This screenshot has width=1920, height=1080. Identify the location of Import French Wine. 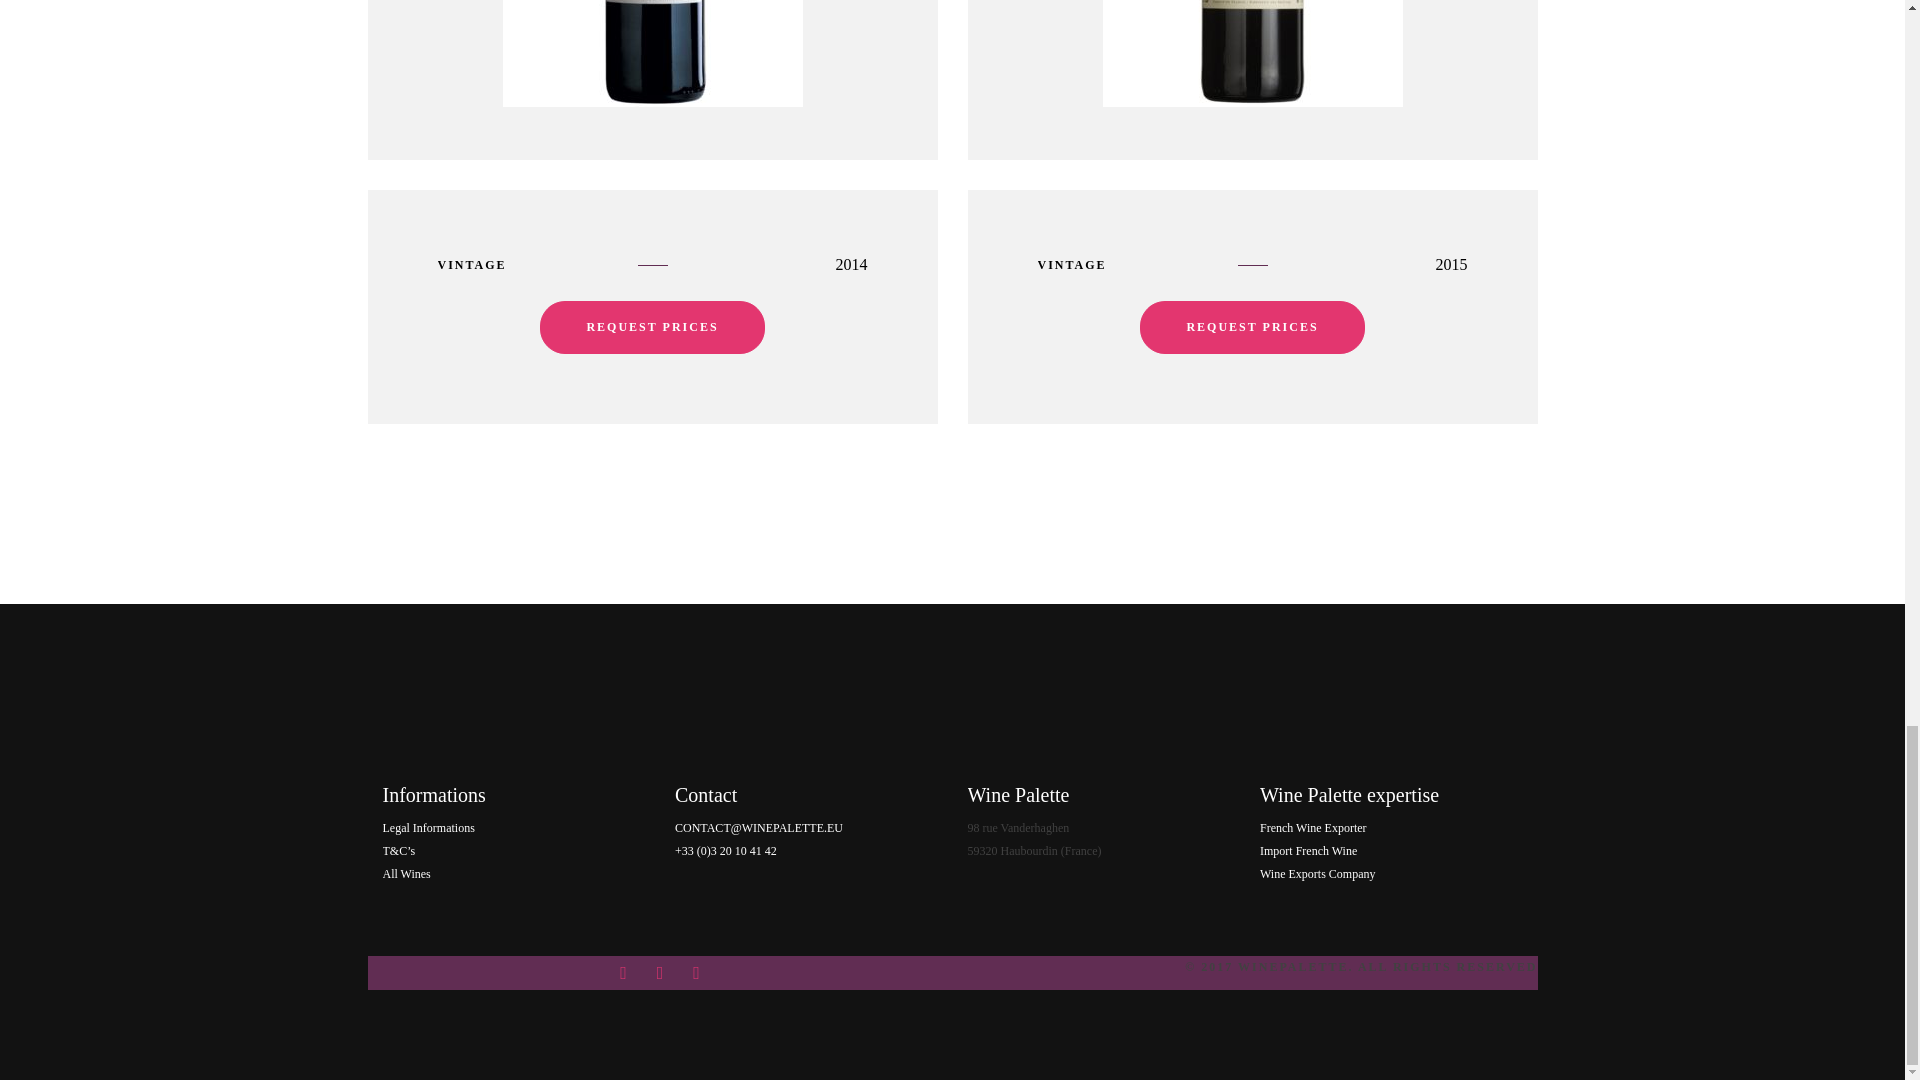
(1308, 850).